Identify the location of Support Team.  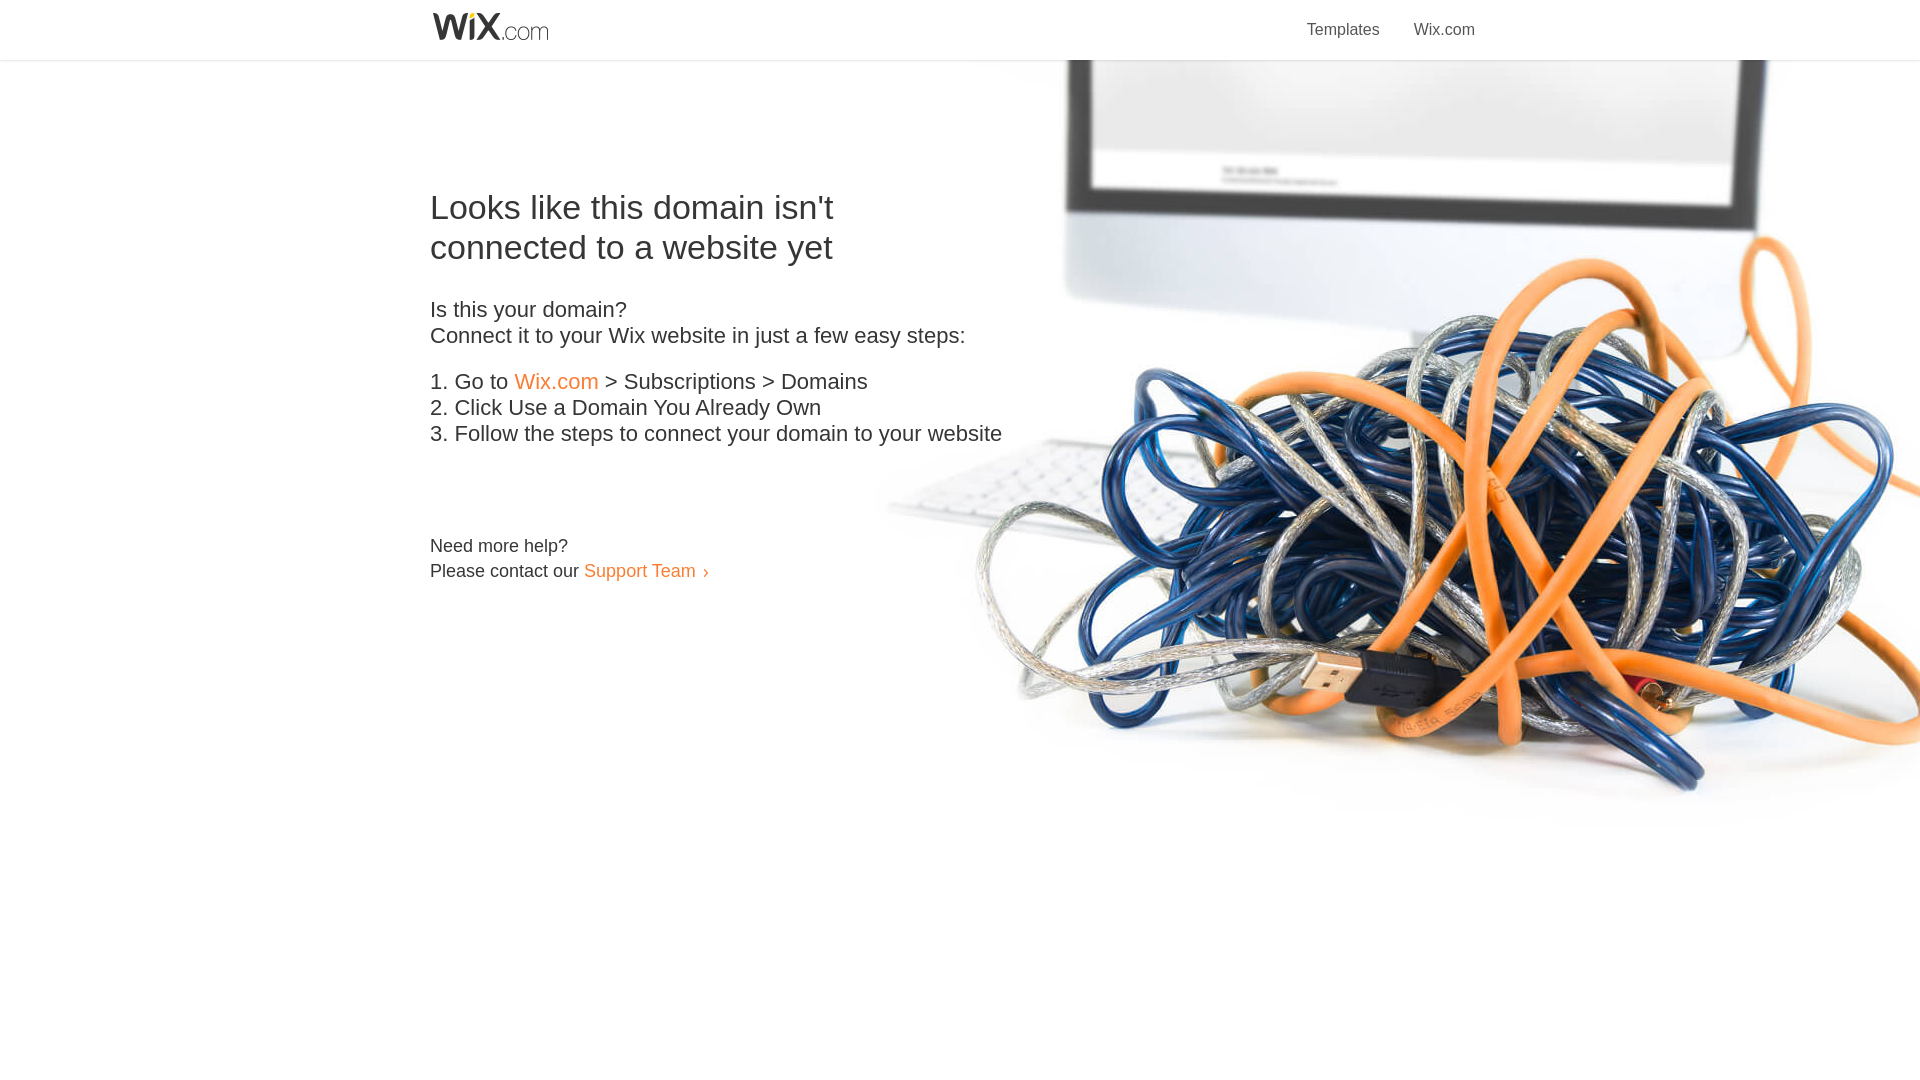
(639, 570).